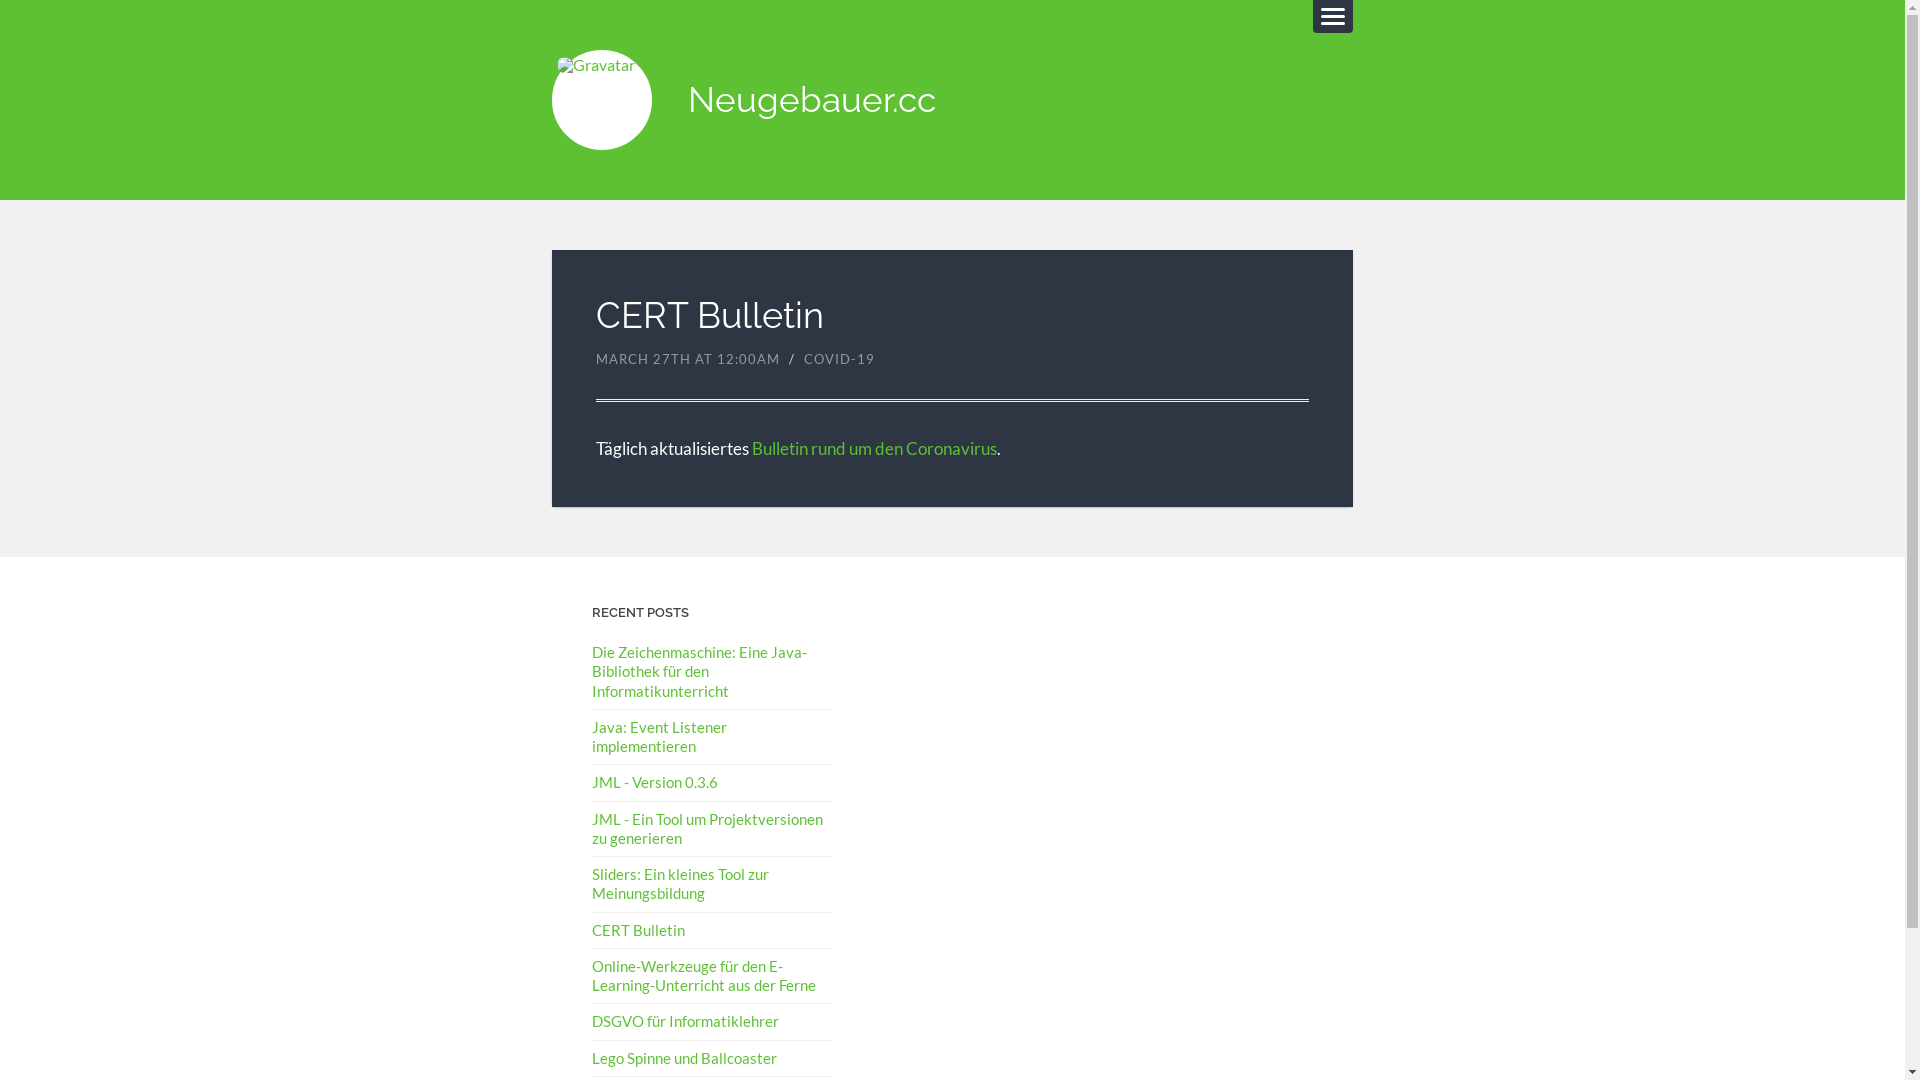  Describe the element at coordinates (660, 736) in the screenshot. I see `Java: Event Listener implementieren` at that location.